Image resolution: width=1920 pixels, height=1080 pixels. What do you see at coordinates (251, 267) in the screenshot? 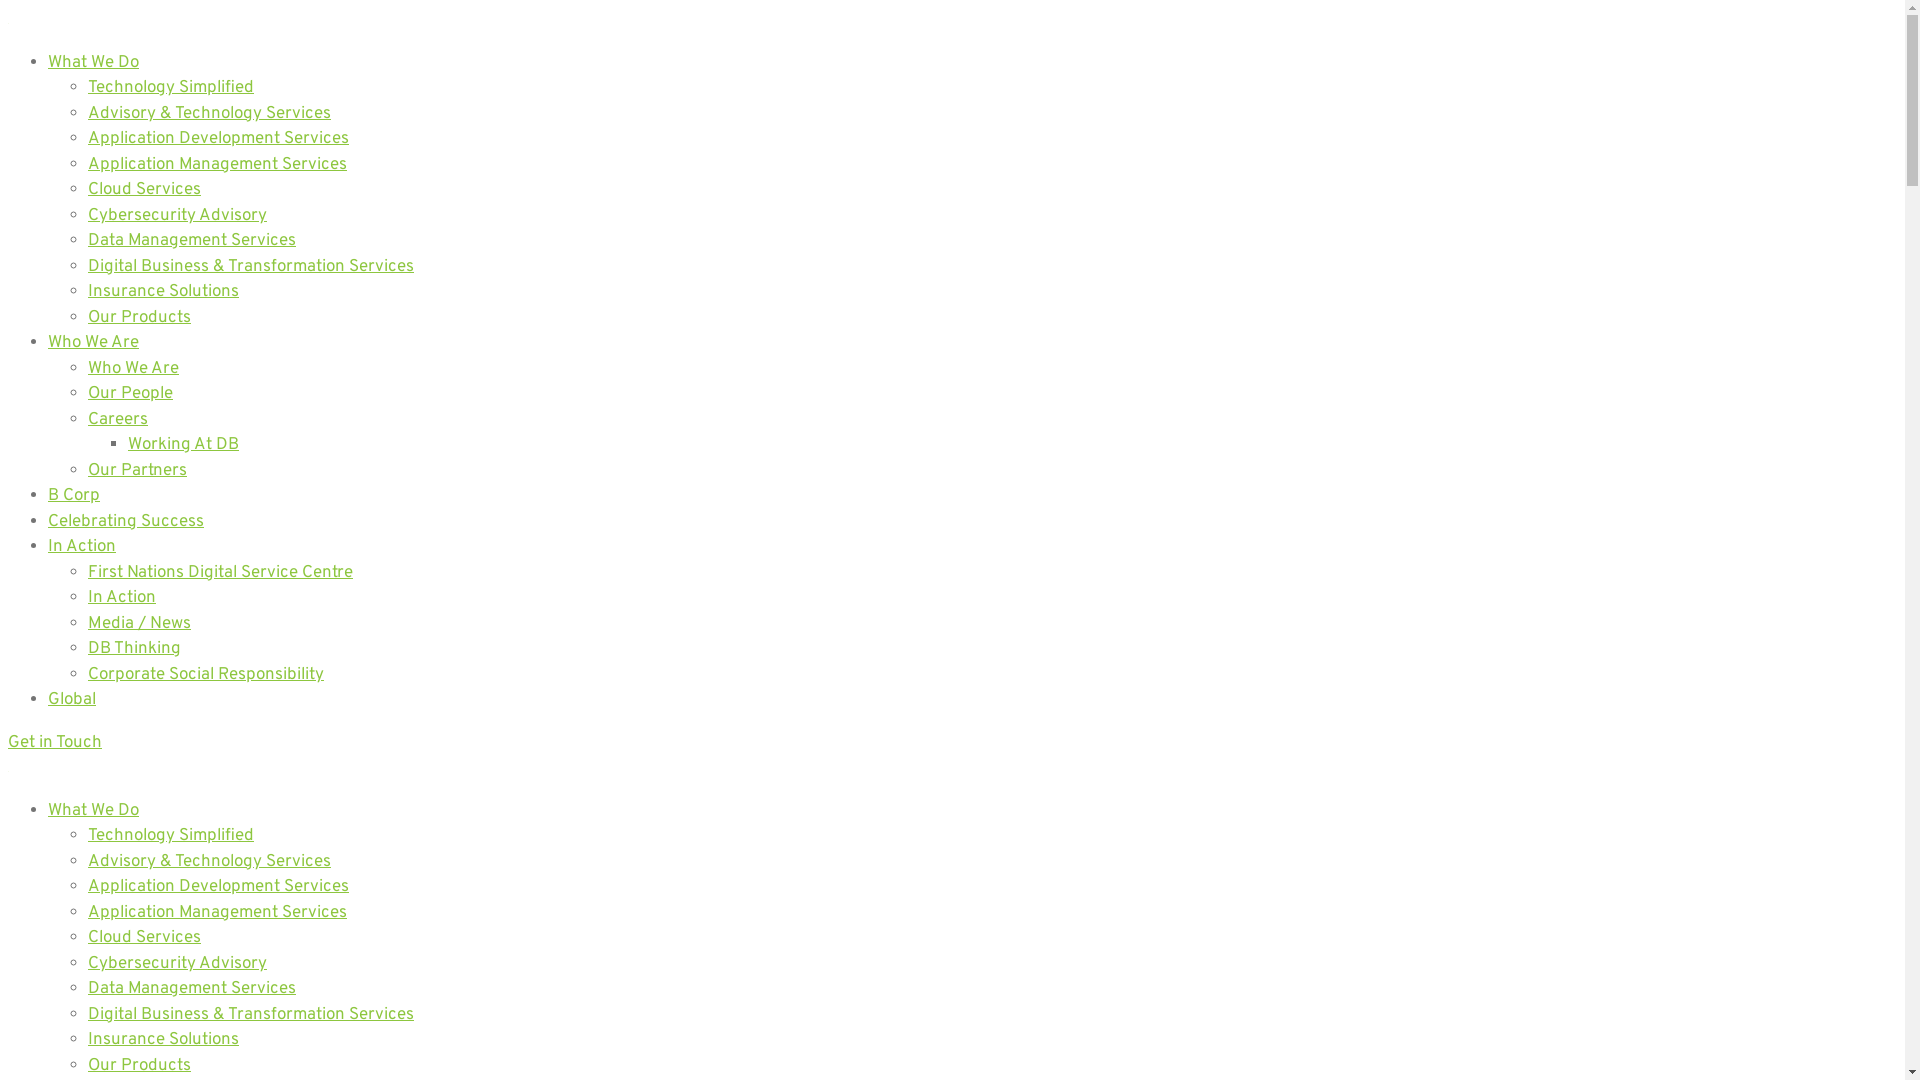
I see `Digital Business & Transformation Services` at bounding box center [251, 267].